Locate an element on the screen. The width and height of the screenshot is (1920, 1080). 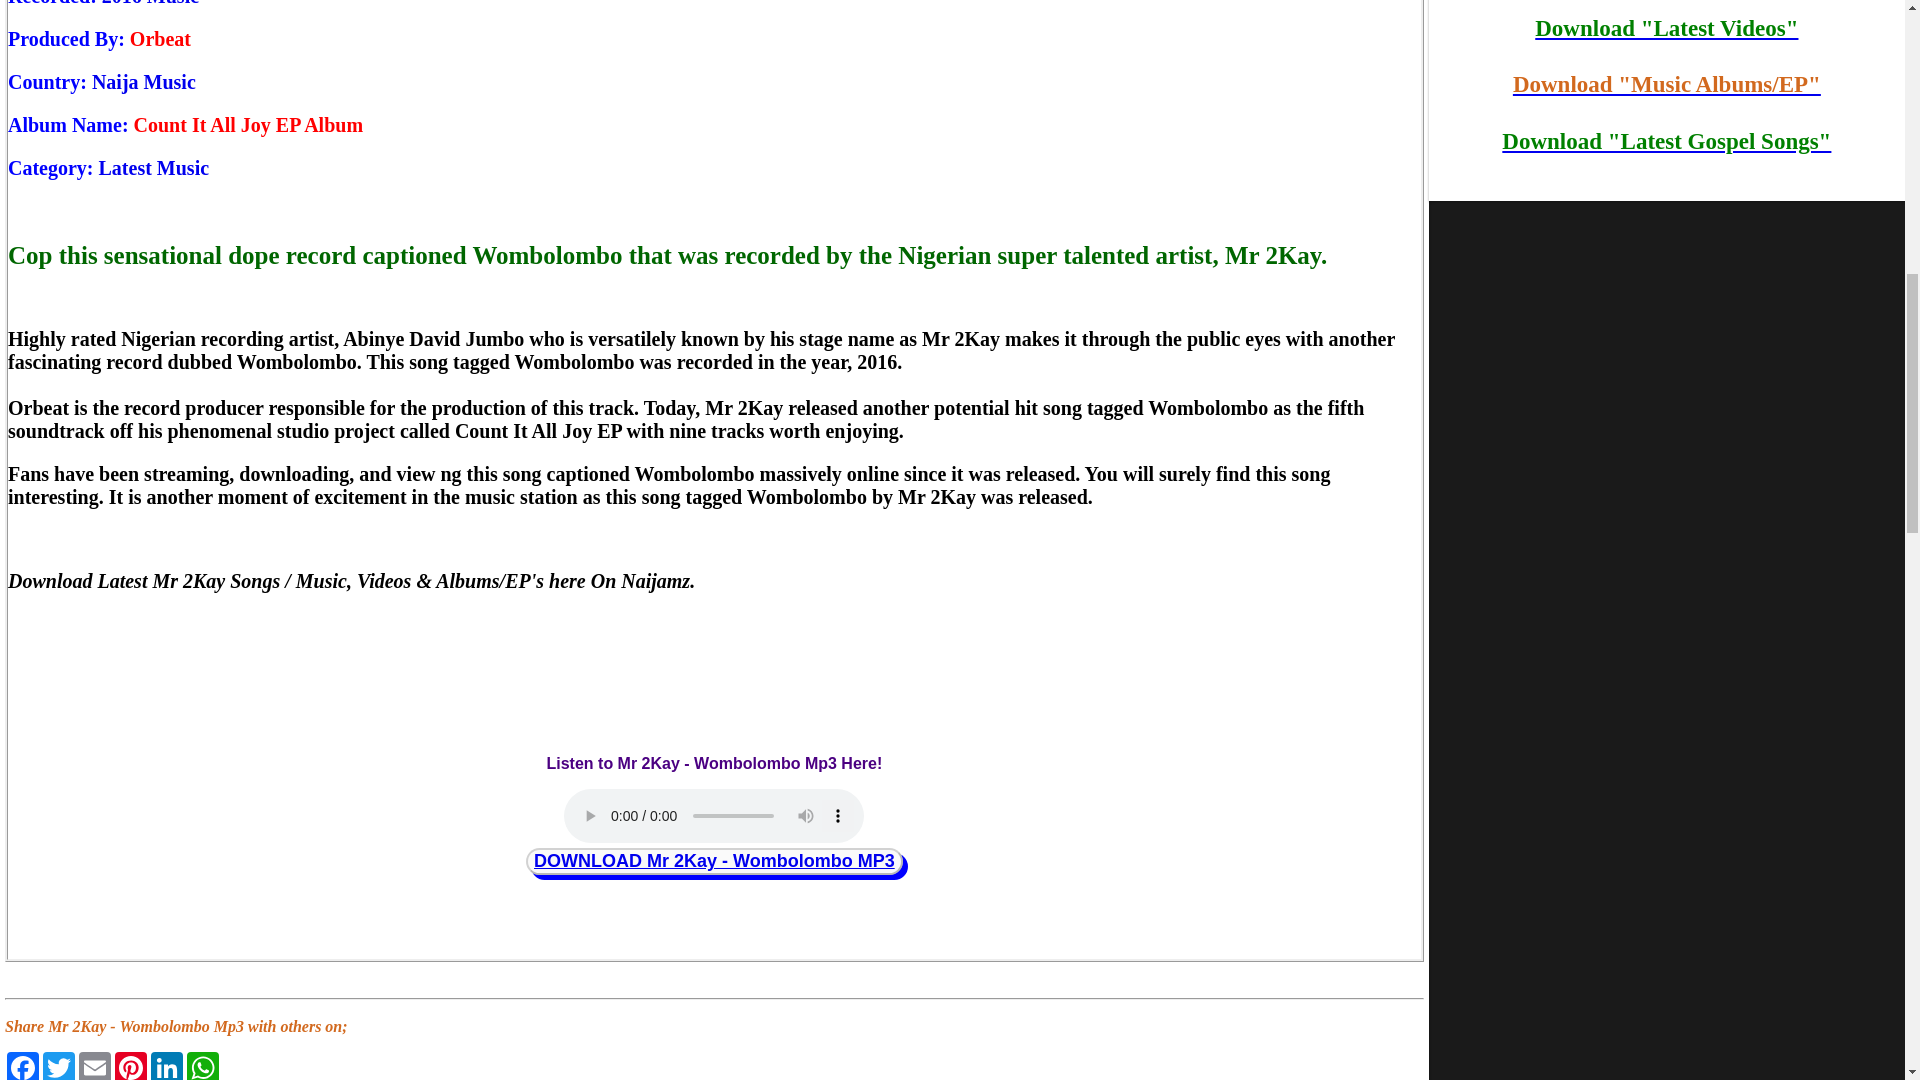
2016 Music is located at coordinates (150, 3).